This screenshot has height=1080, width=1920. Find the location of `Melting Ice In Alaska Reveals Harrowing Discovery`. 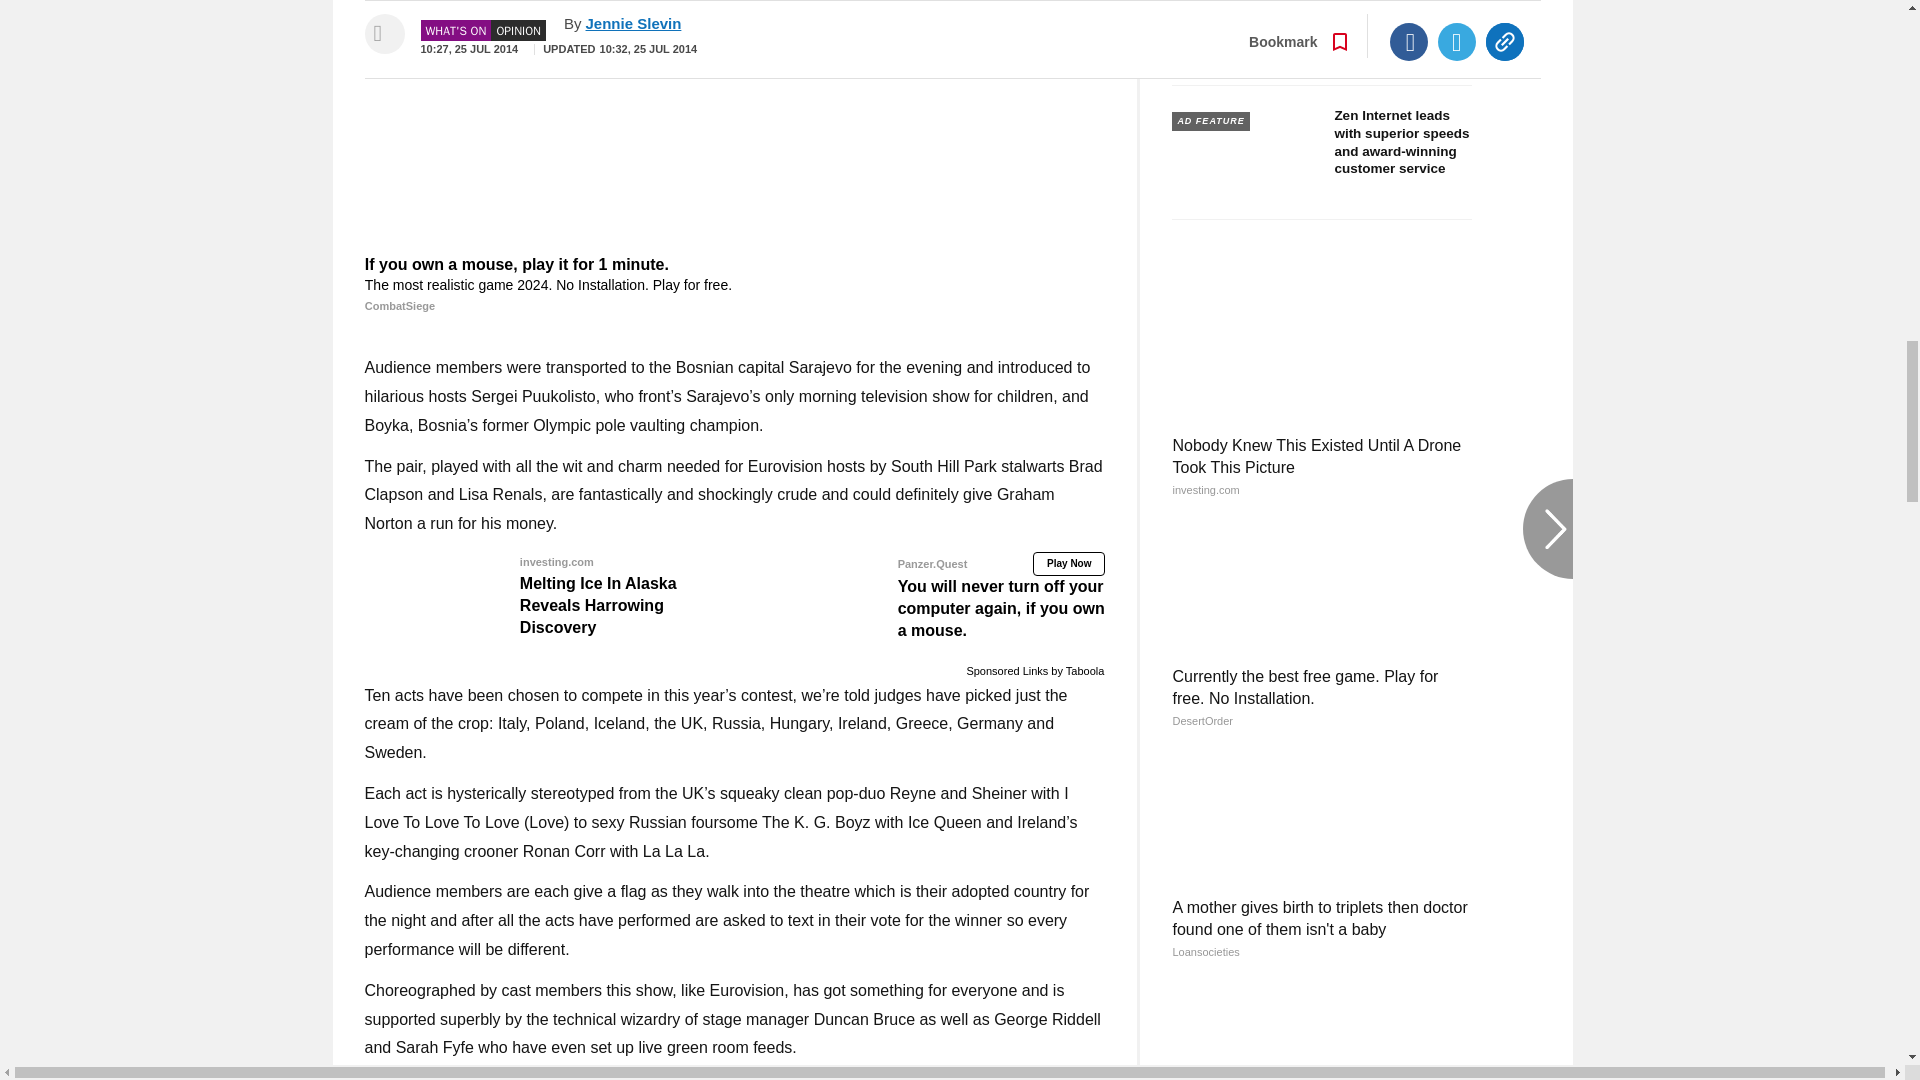

Melting Ice In Alaska Reveals Harrowing Discovery is located at coordinates (546, 594).